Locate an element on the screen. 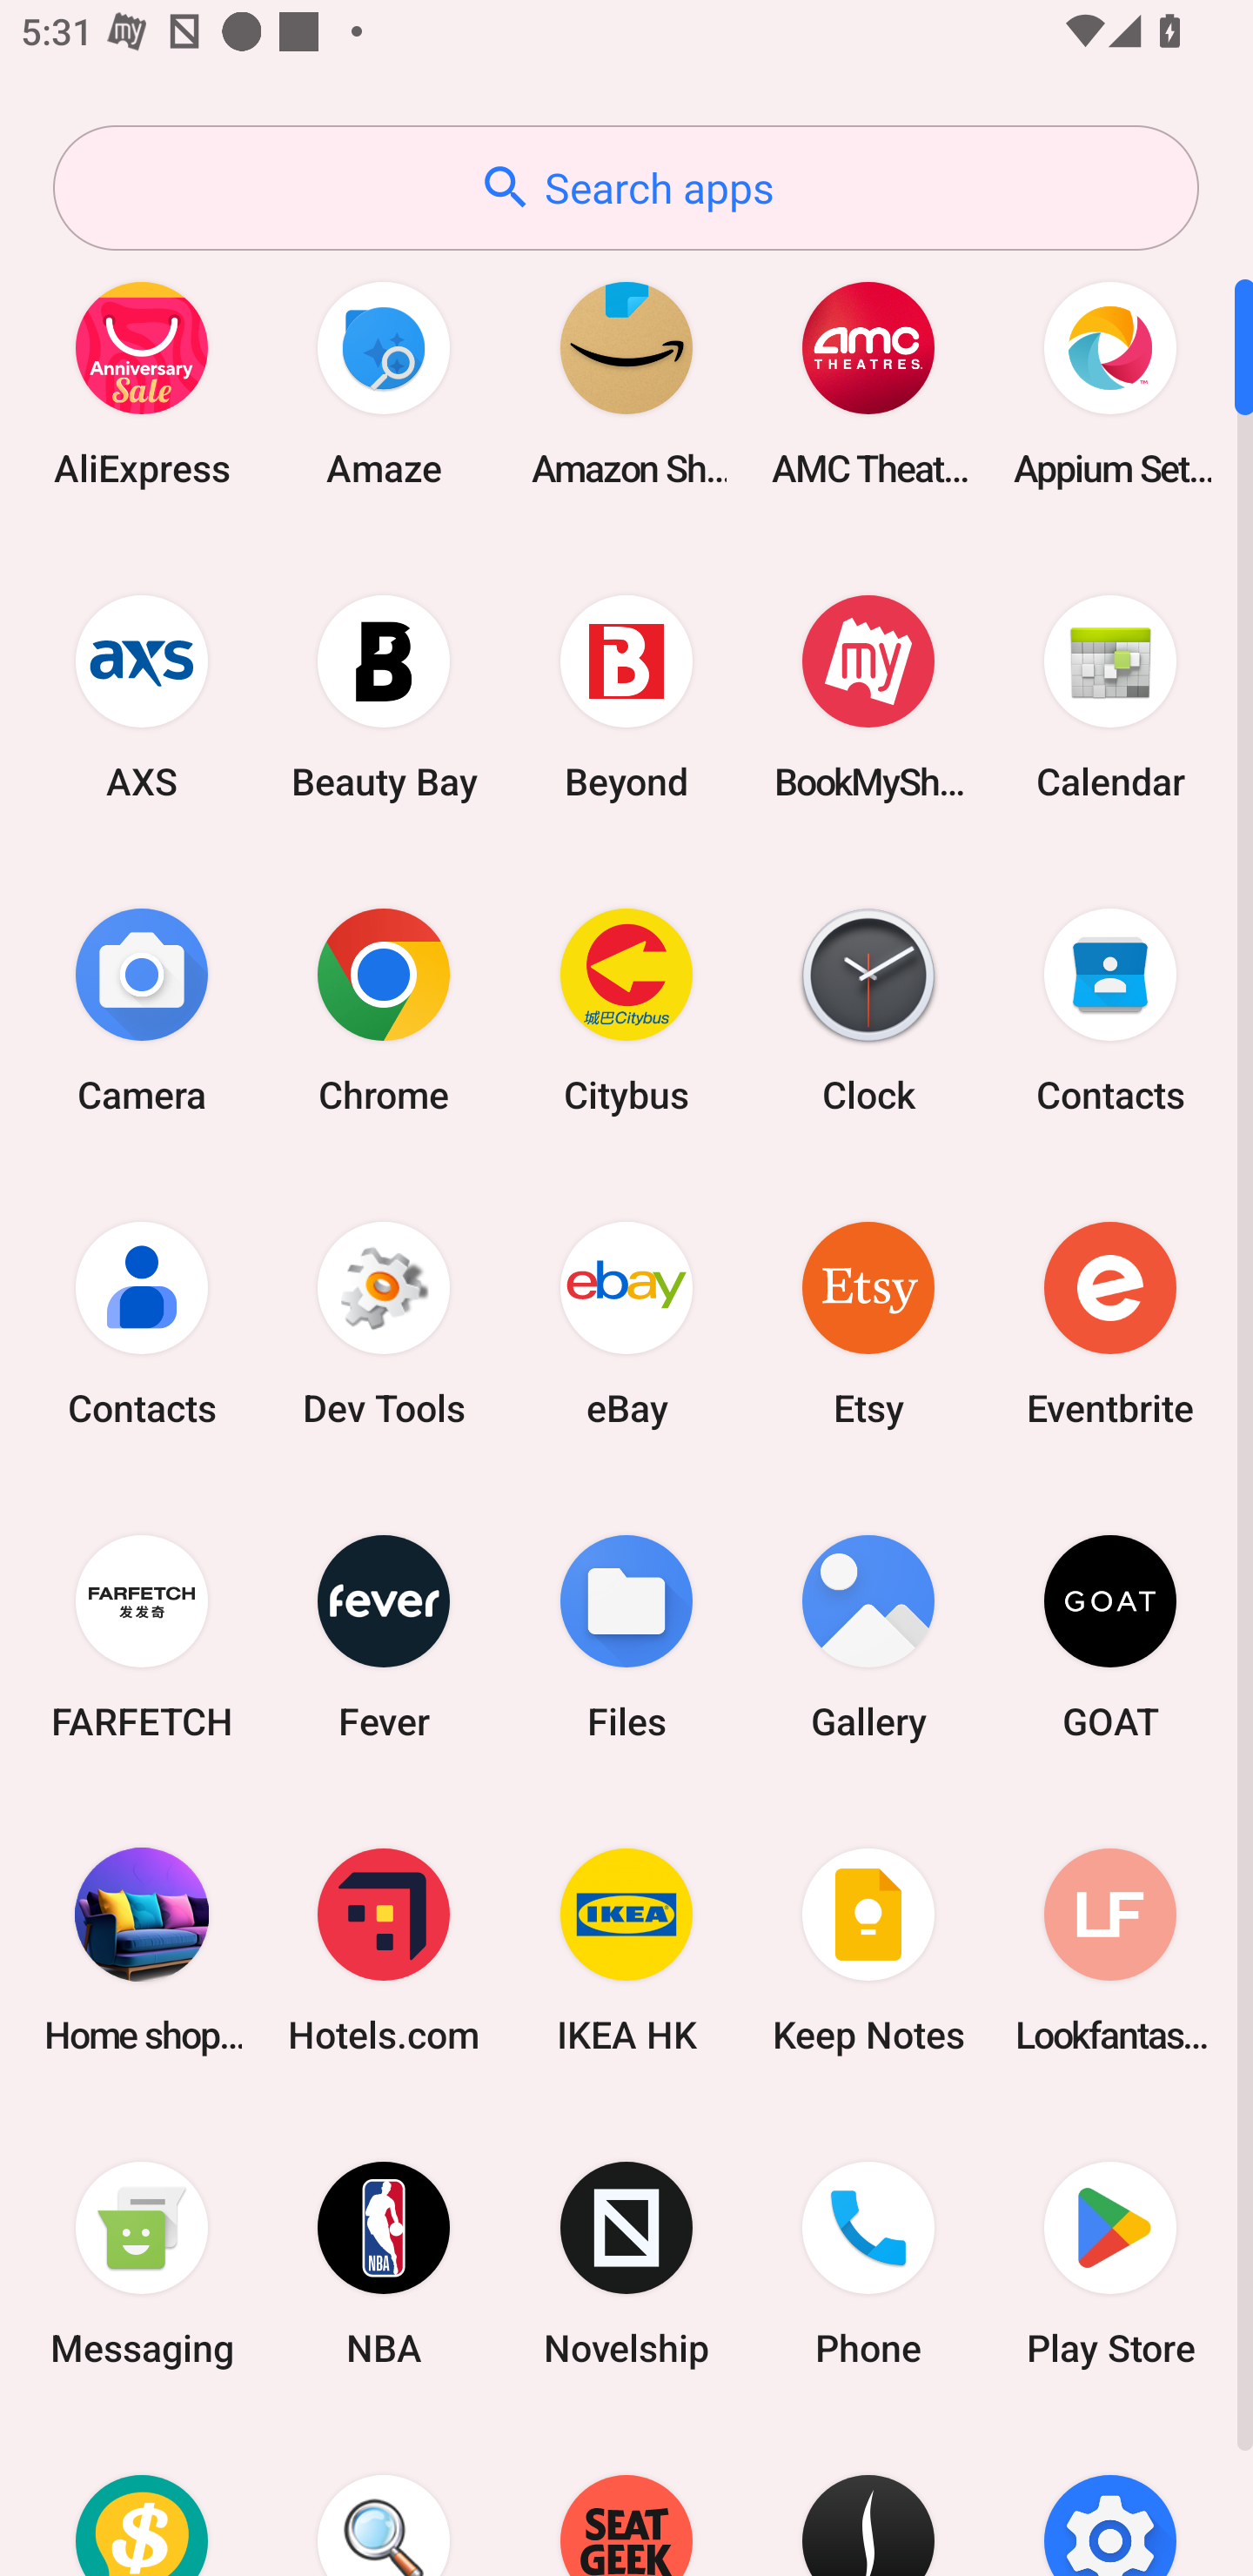 Image resolution: width=1253 pixels, height=2576 pixels. Beyond is located at coordinates (626, 696).